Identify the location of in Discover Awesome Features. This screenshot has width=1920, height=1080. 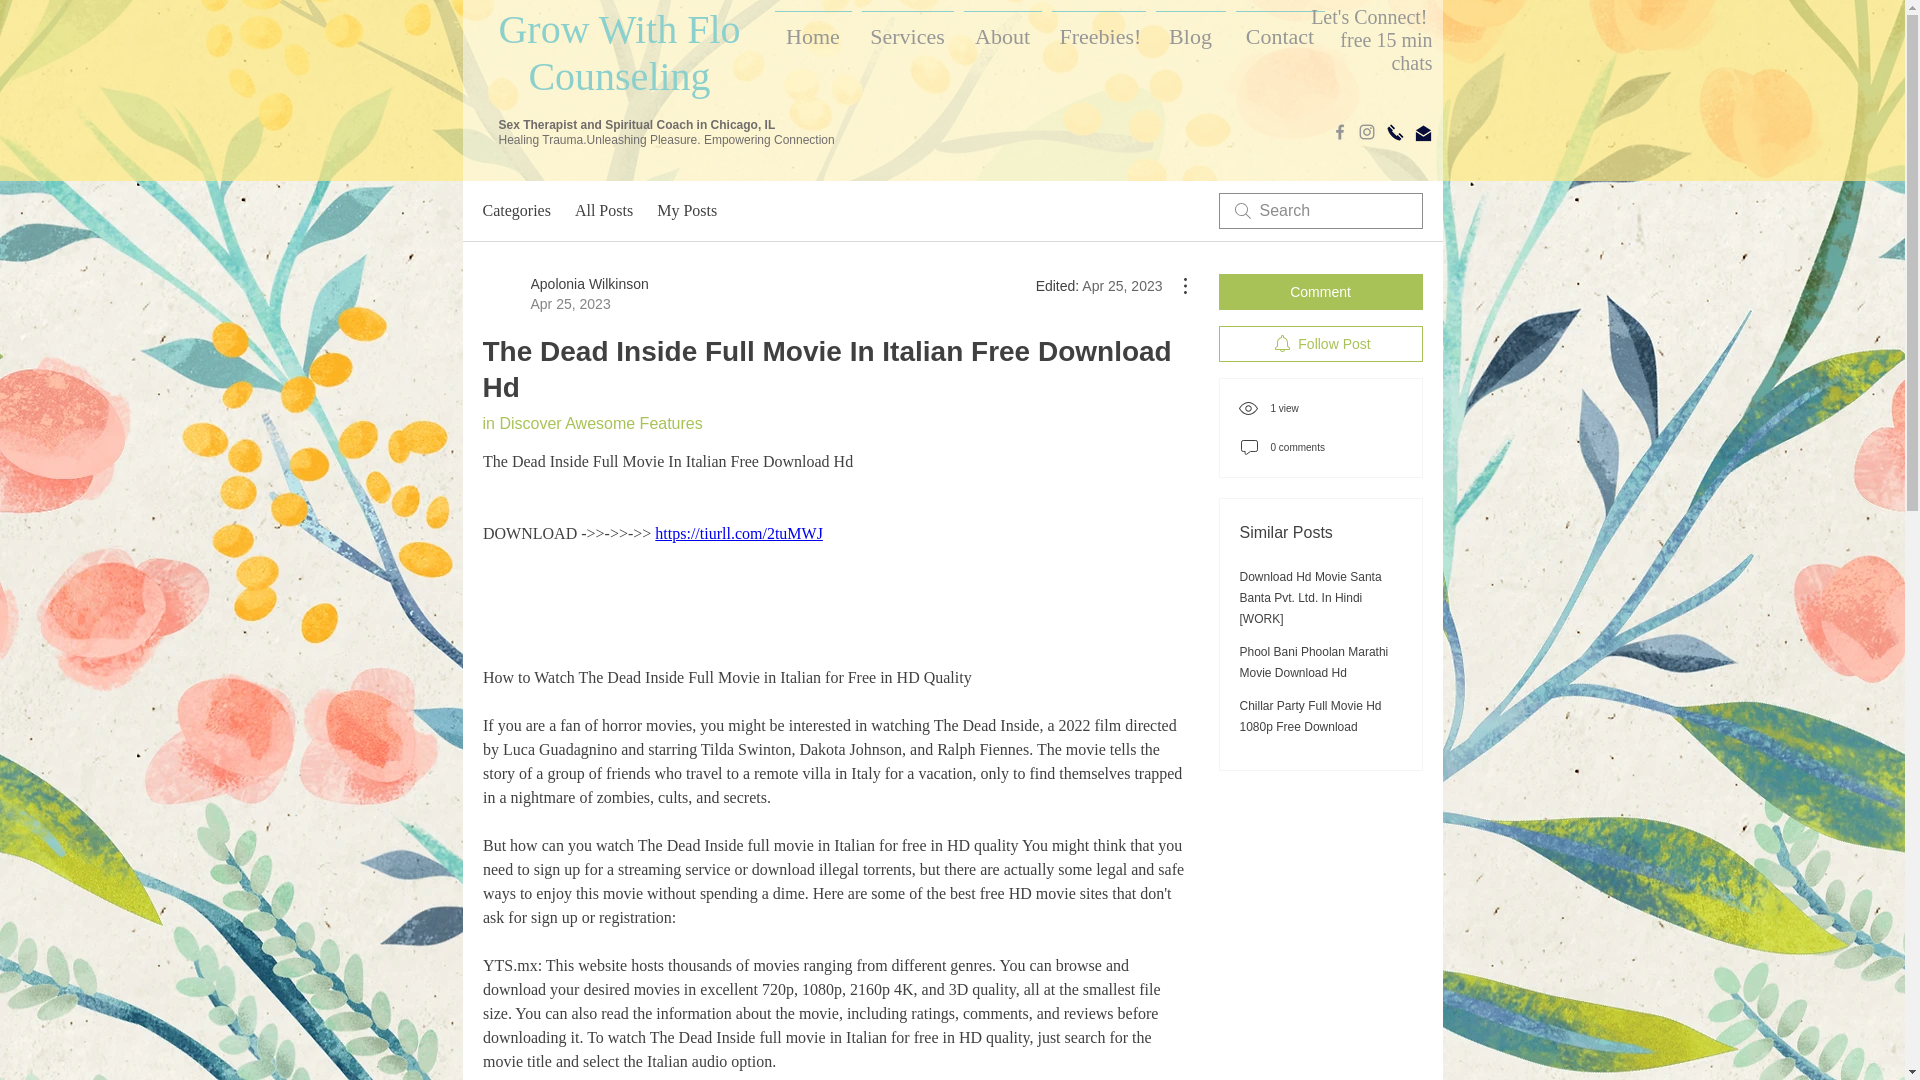
(592, 423).